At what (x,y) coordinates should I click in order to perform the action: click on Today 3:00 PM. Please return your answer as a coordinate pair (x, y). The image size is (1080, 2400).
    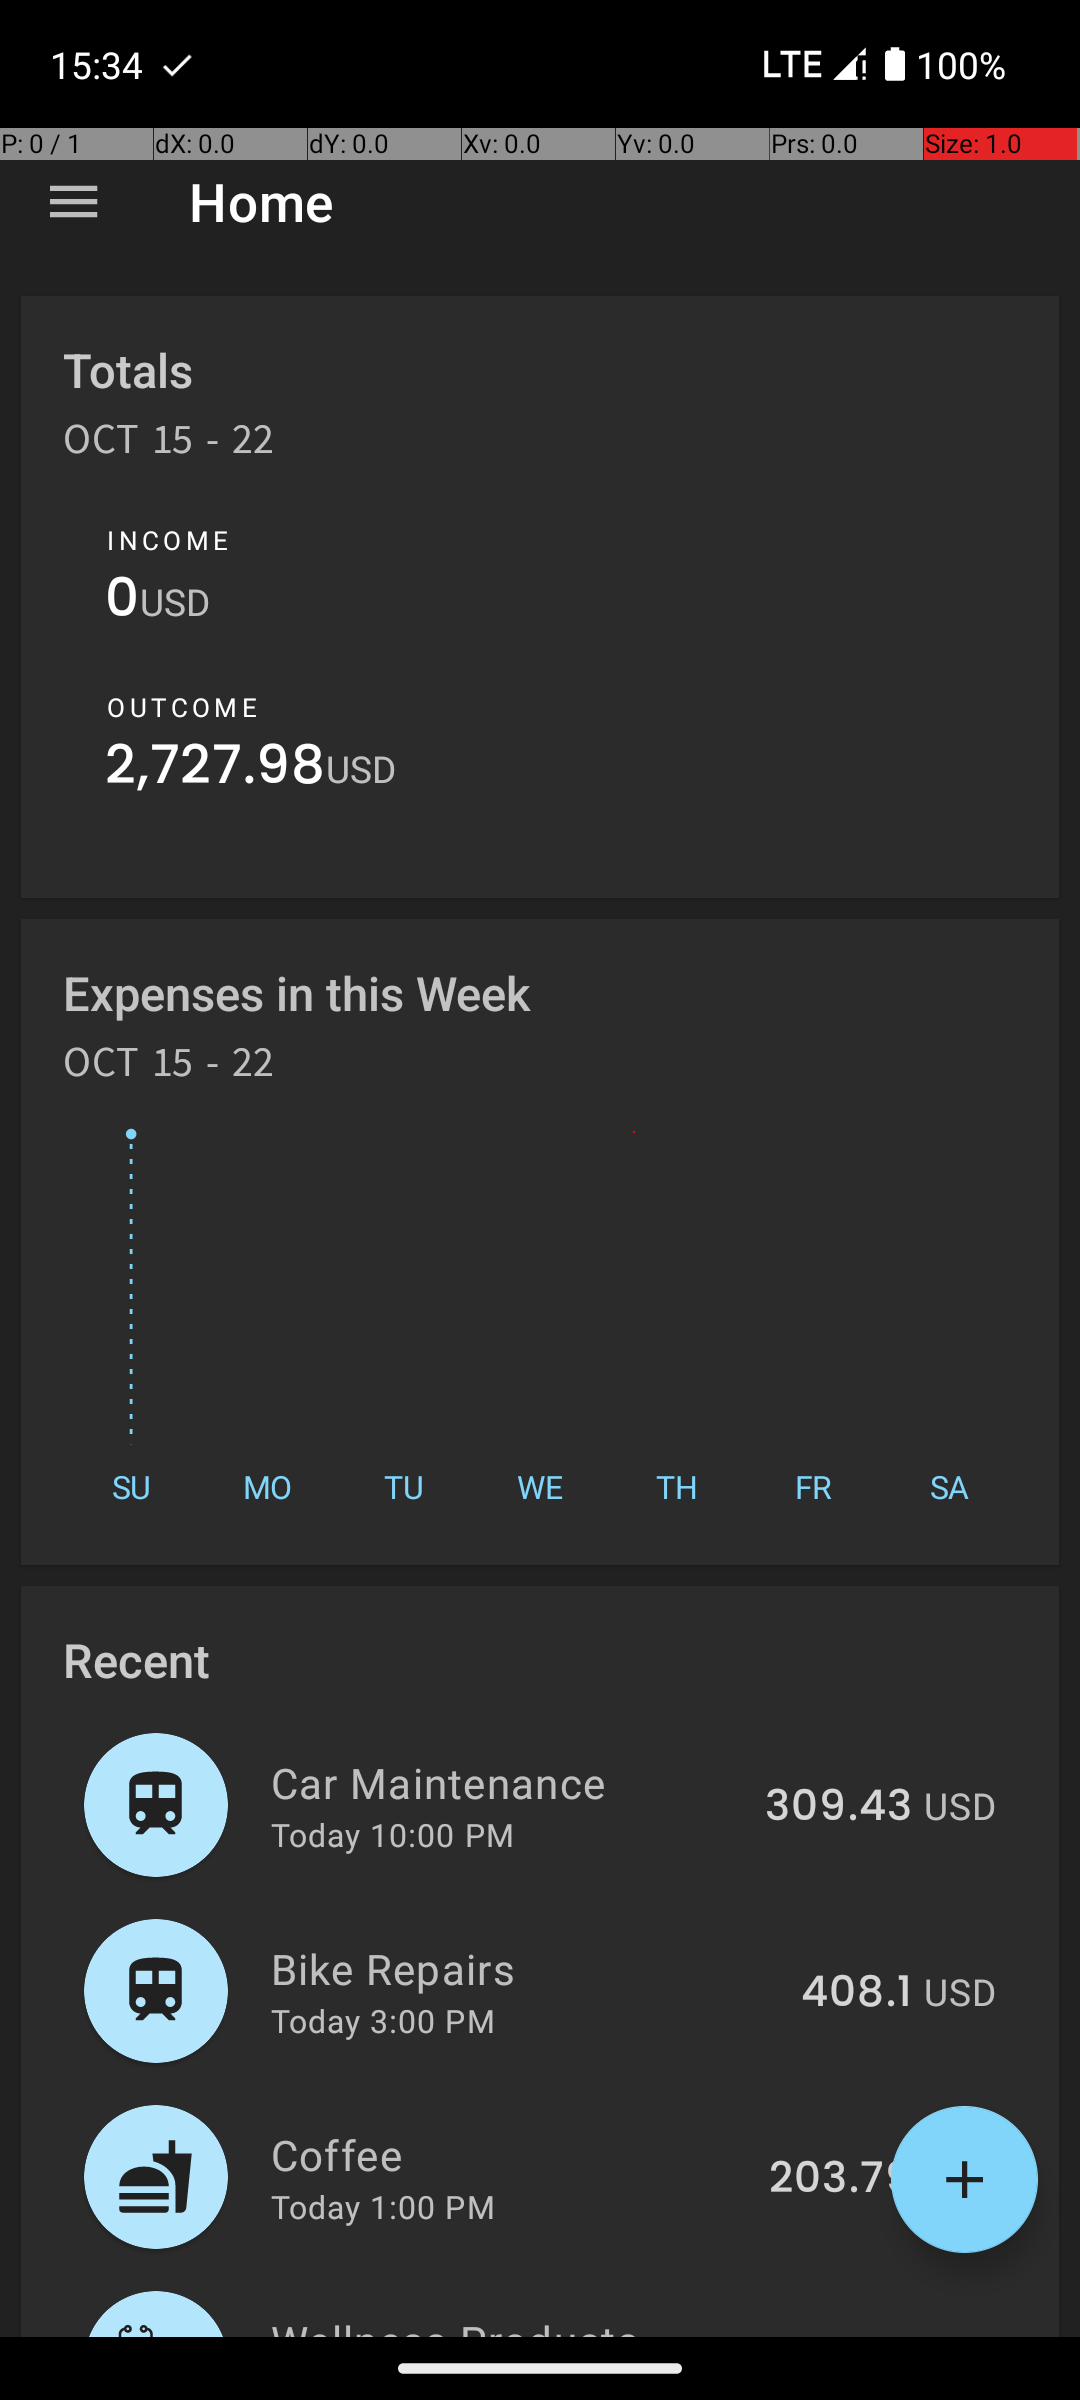
    Looking at the image, I should click on (383, 2020).